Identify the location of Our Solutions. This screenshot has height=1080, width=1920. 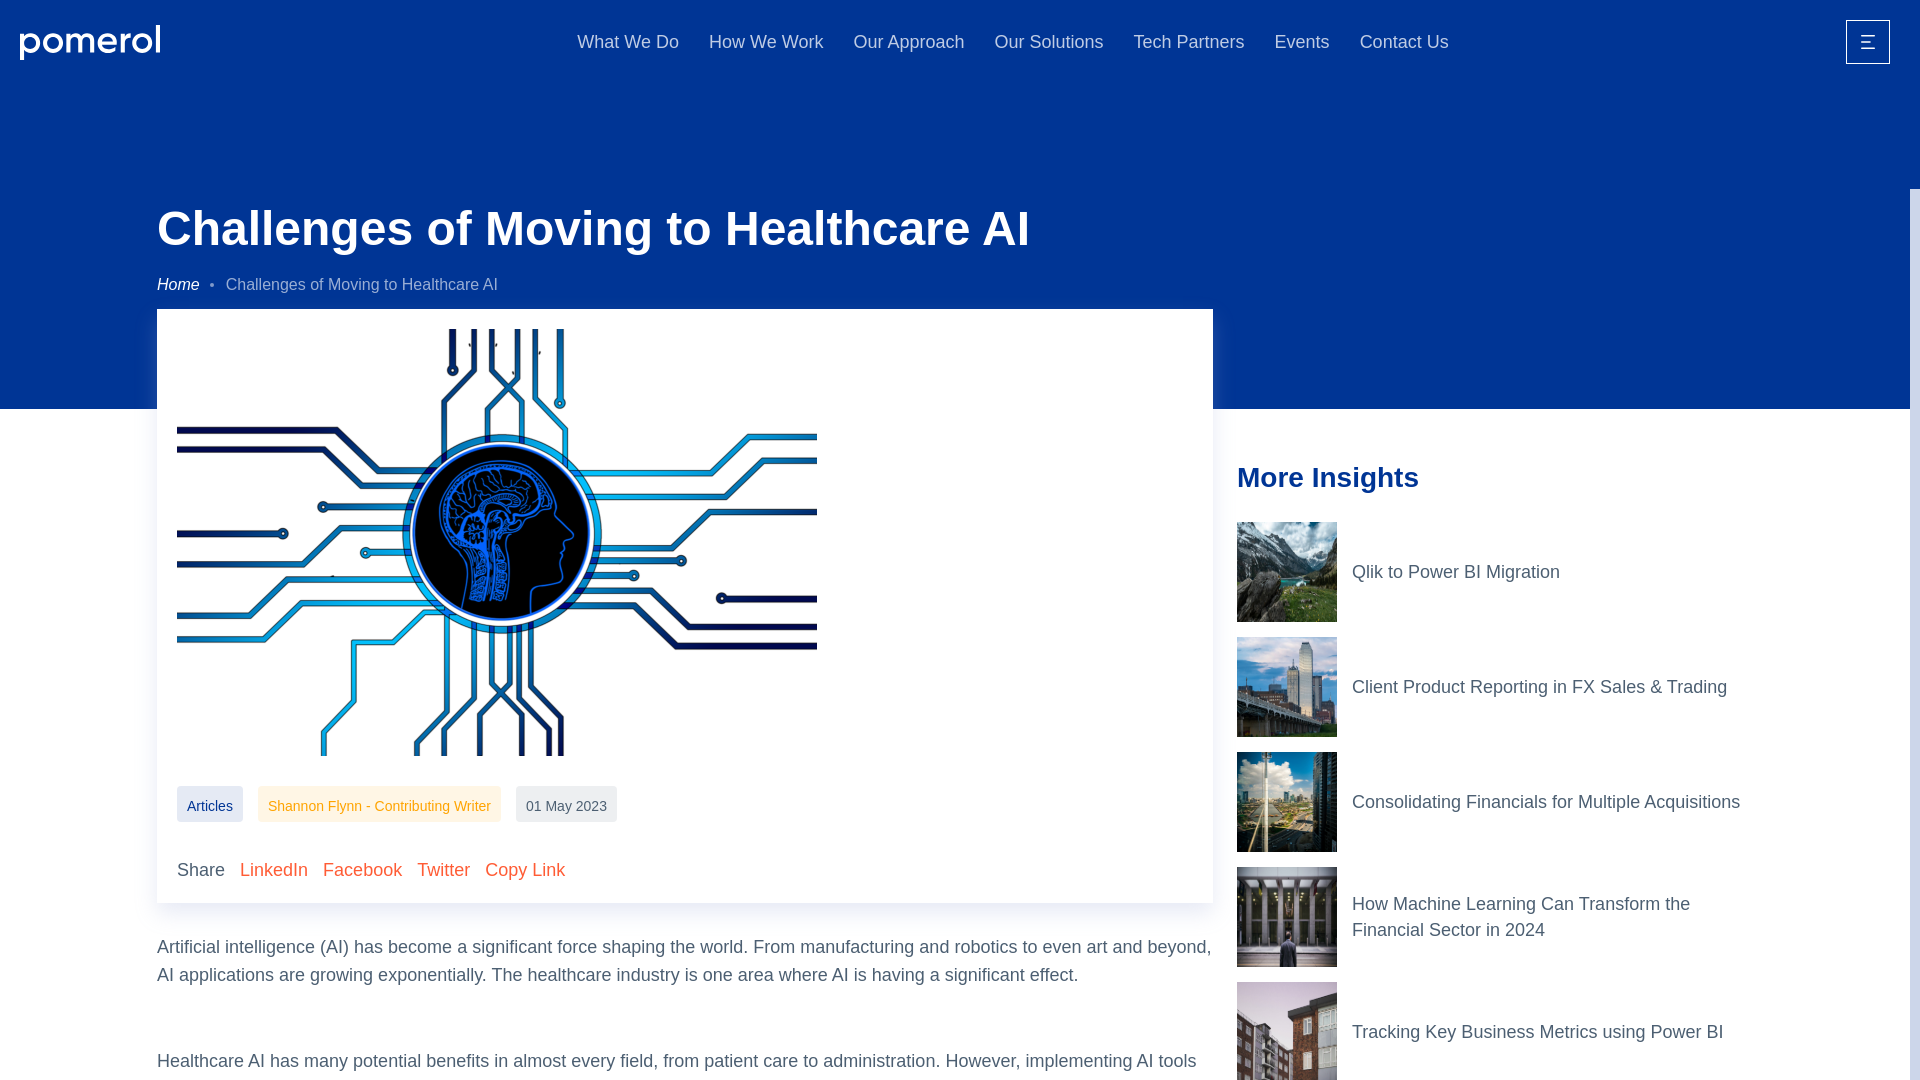
(1048, 42).